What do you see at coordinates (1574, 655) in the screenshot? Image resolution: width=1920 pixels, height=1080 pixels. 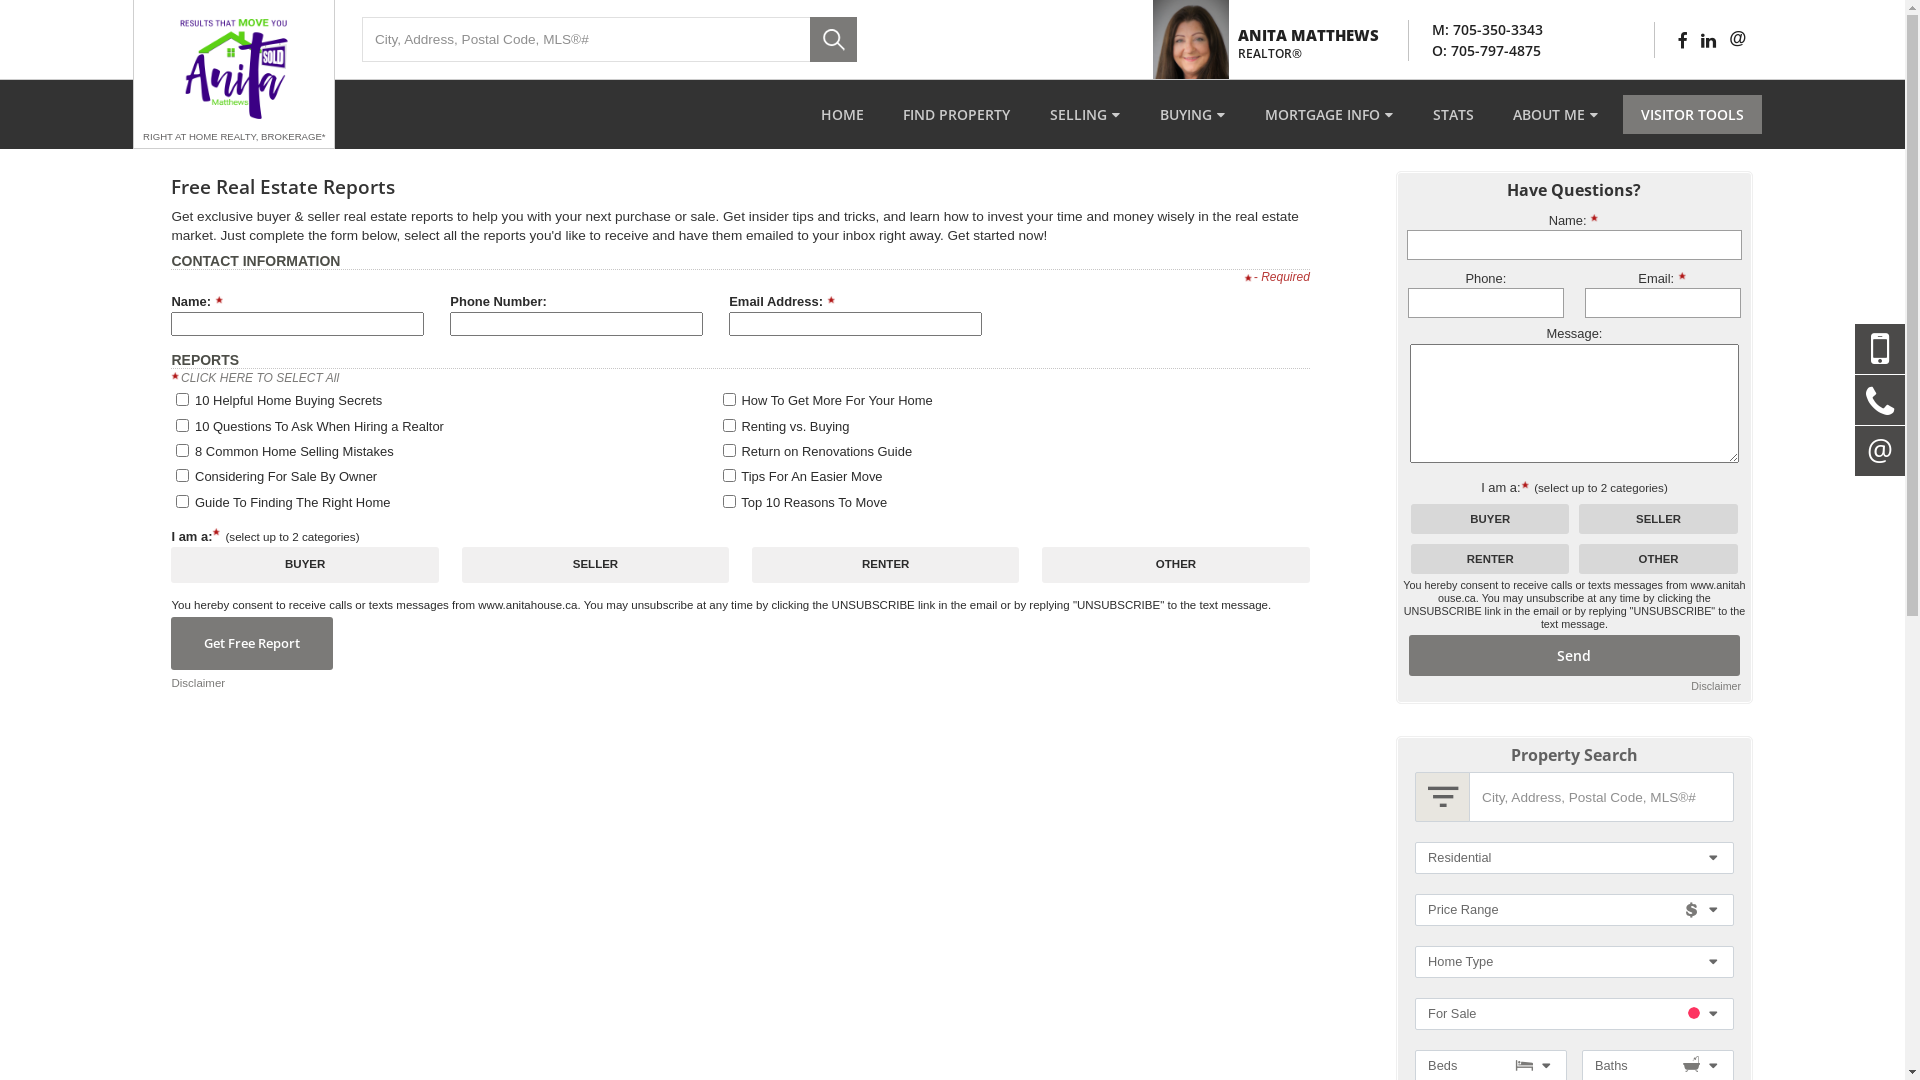 I see `Send` at bounding box center [1574, 655].